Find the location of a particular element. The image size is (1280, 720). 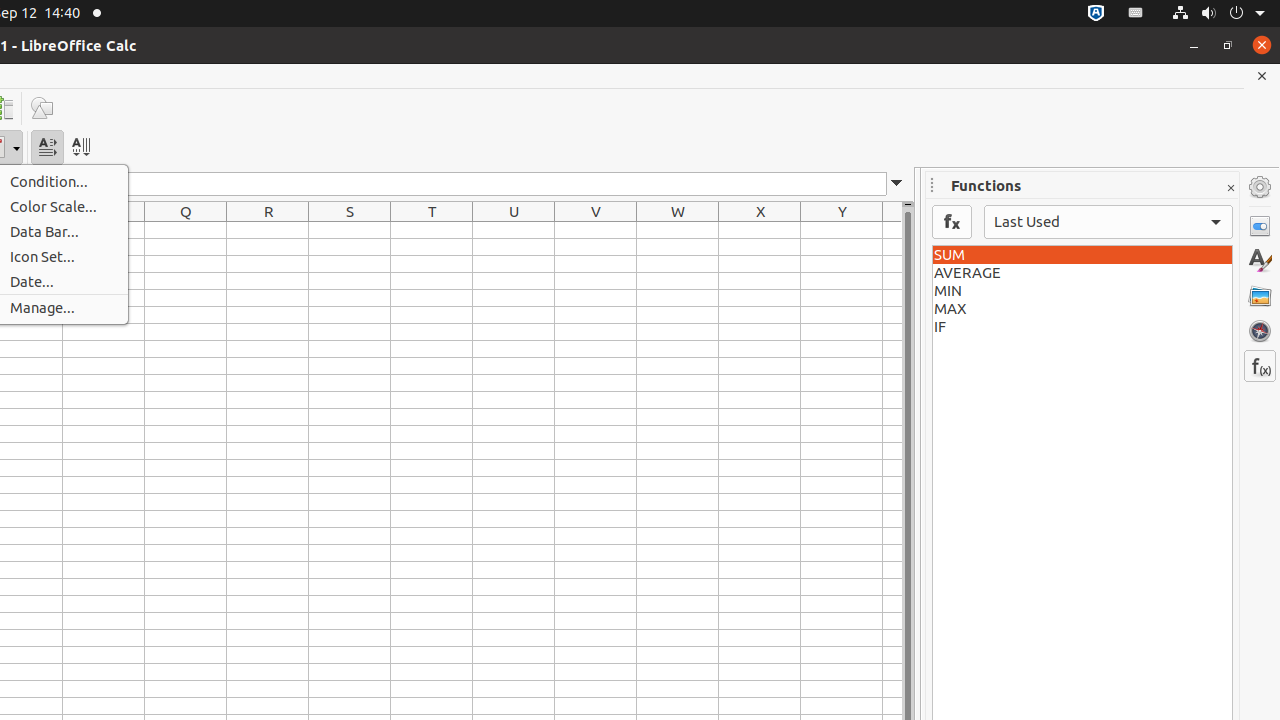

System is located at coordinates (1218, 14).